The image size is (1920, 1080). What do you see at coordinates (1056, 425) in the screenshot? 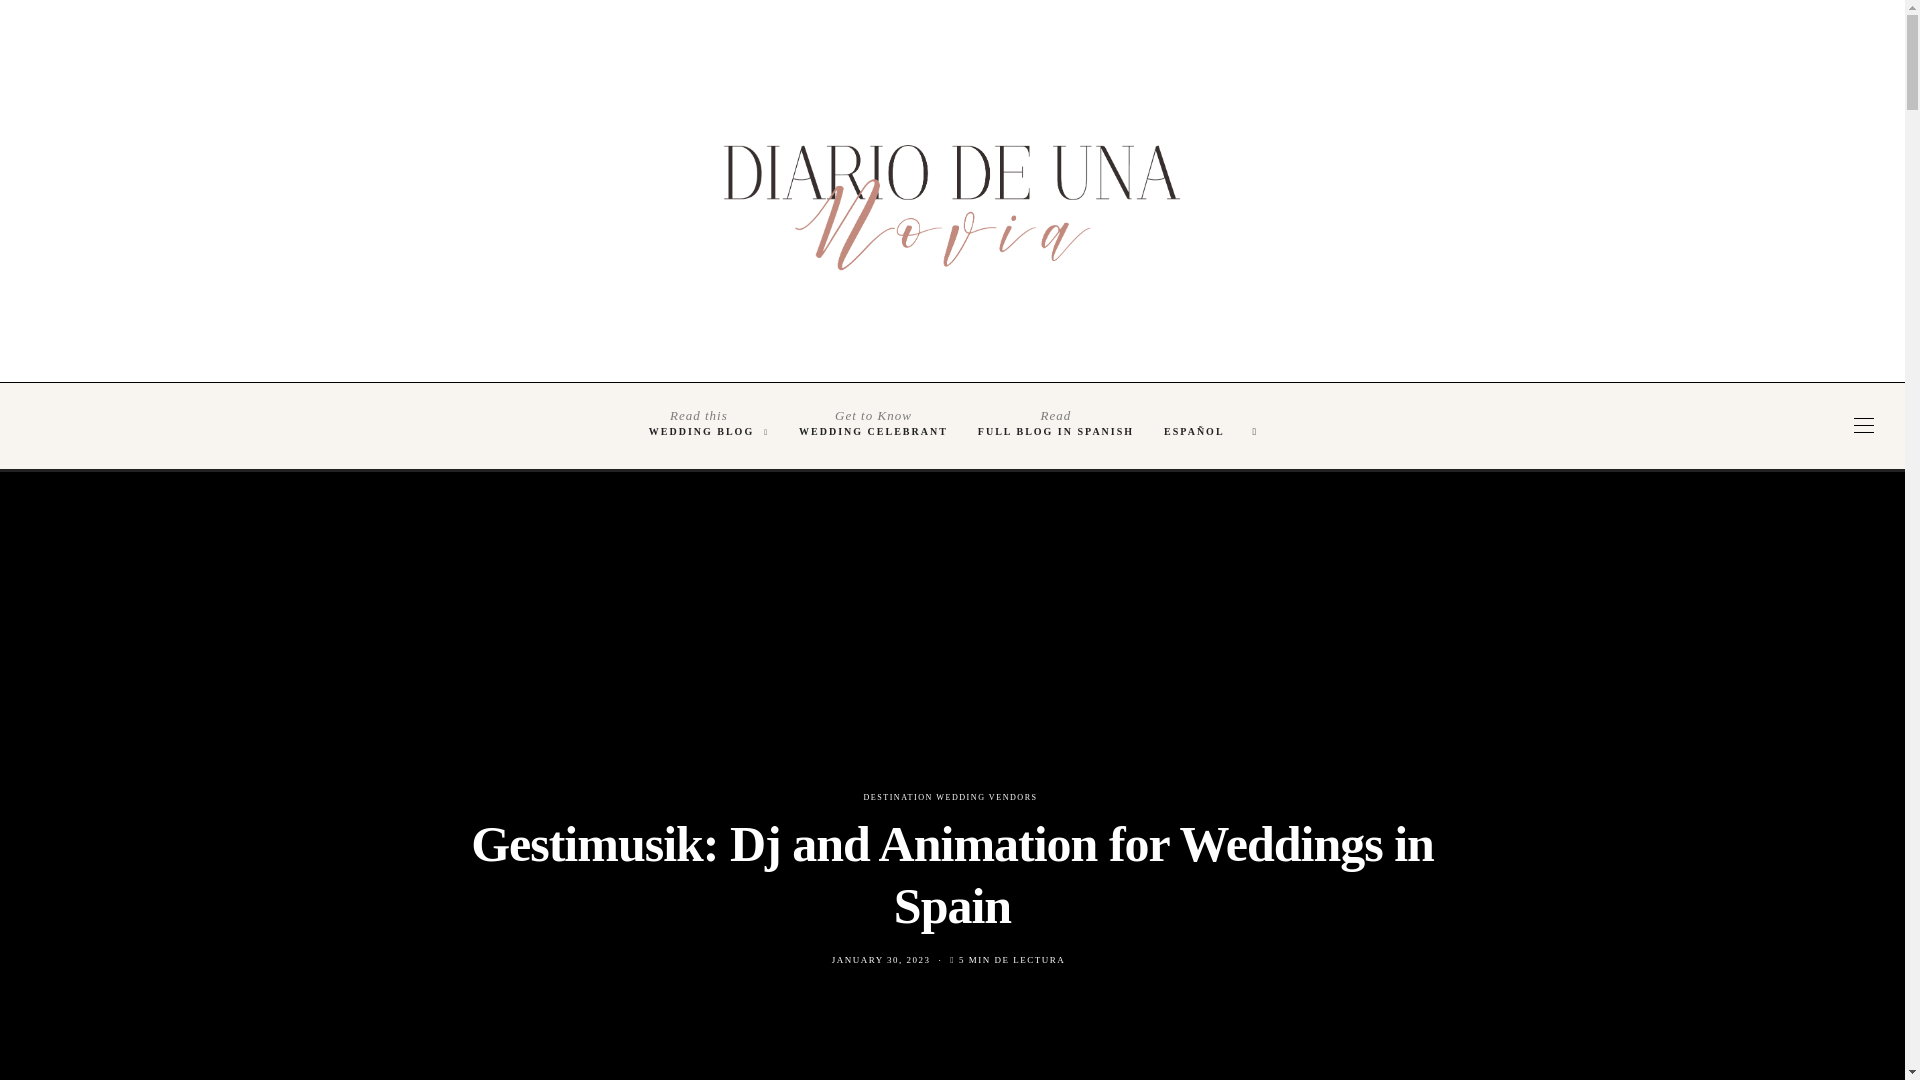
I see `JANUARY 30, 2023` at bounding box center [1056, 425].